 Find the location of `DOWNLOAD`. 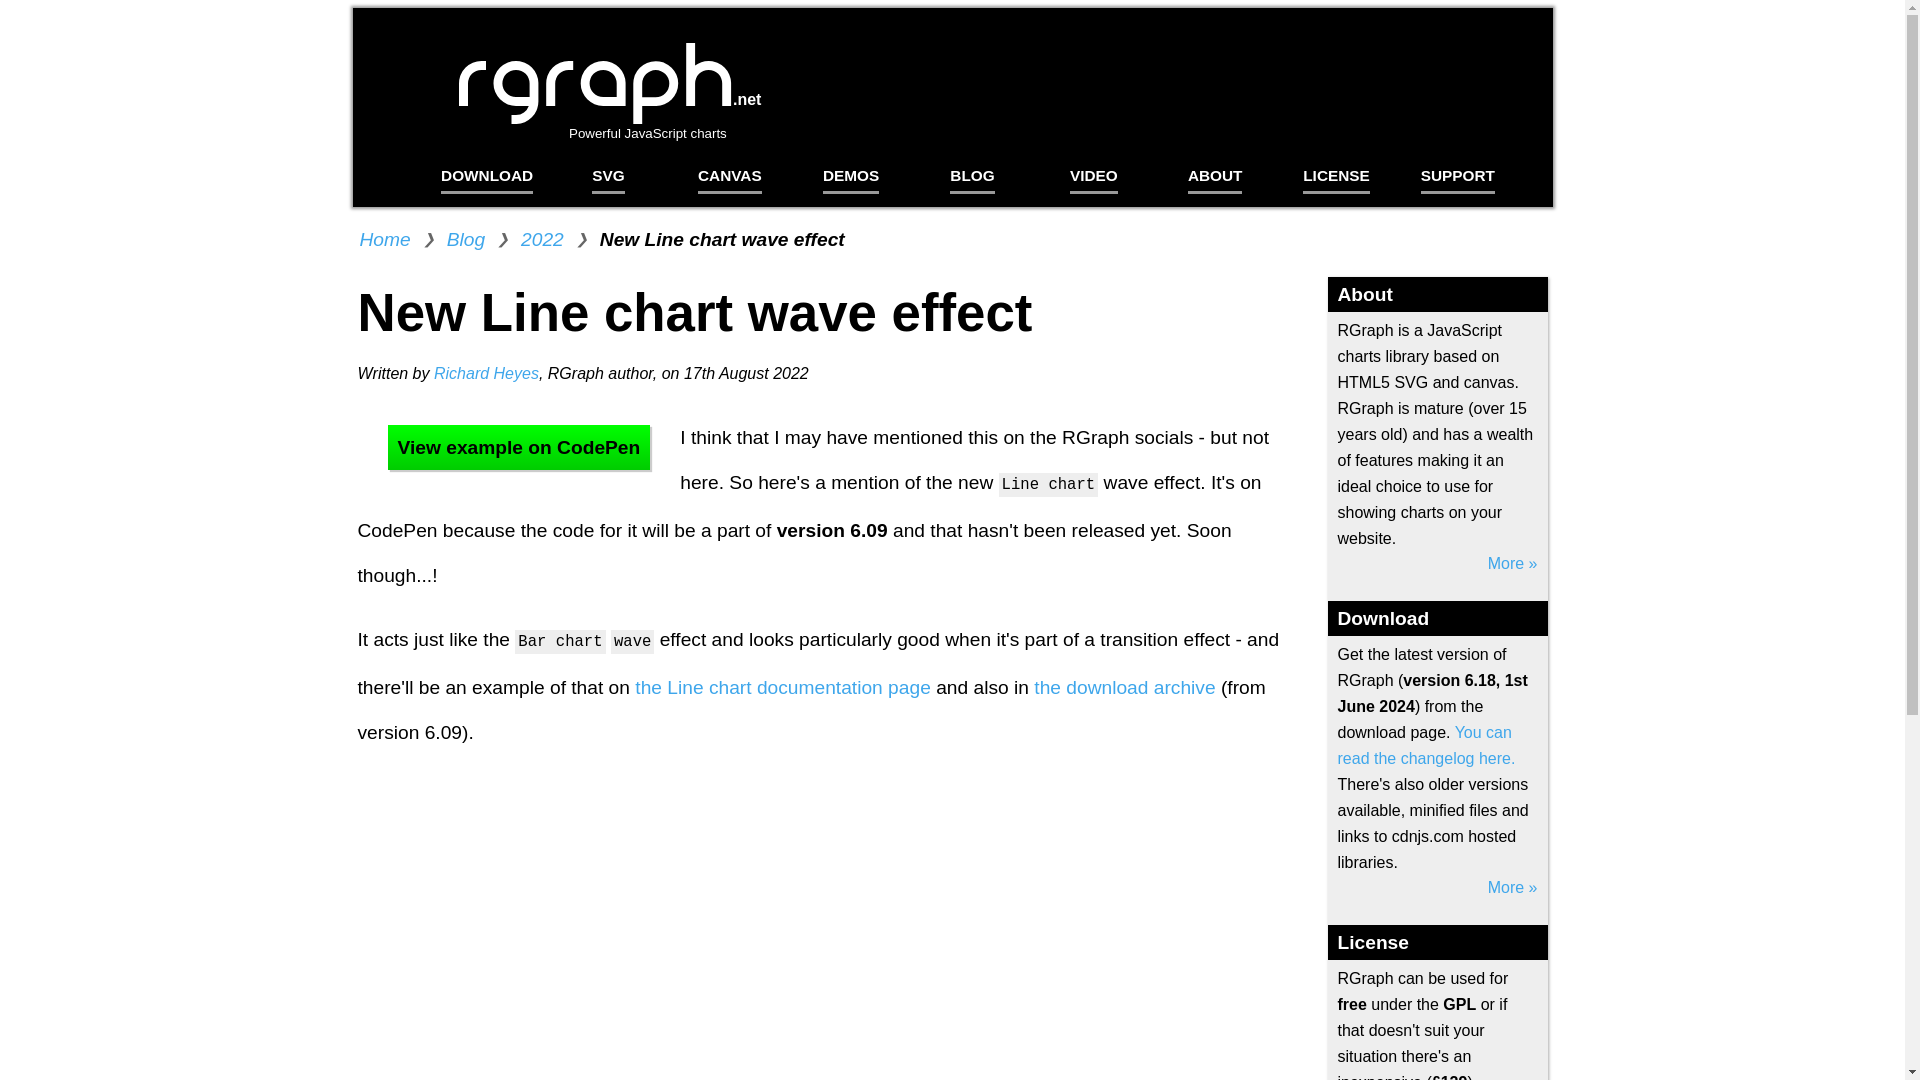

DOWNLOAD is located at coordinates (486, 170).